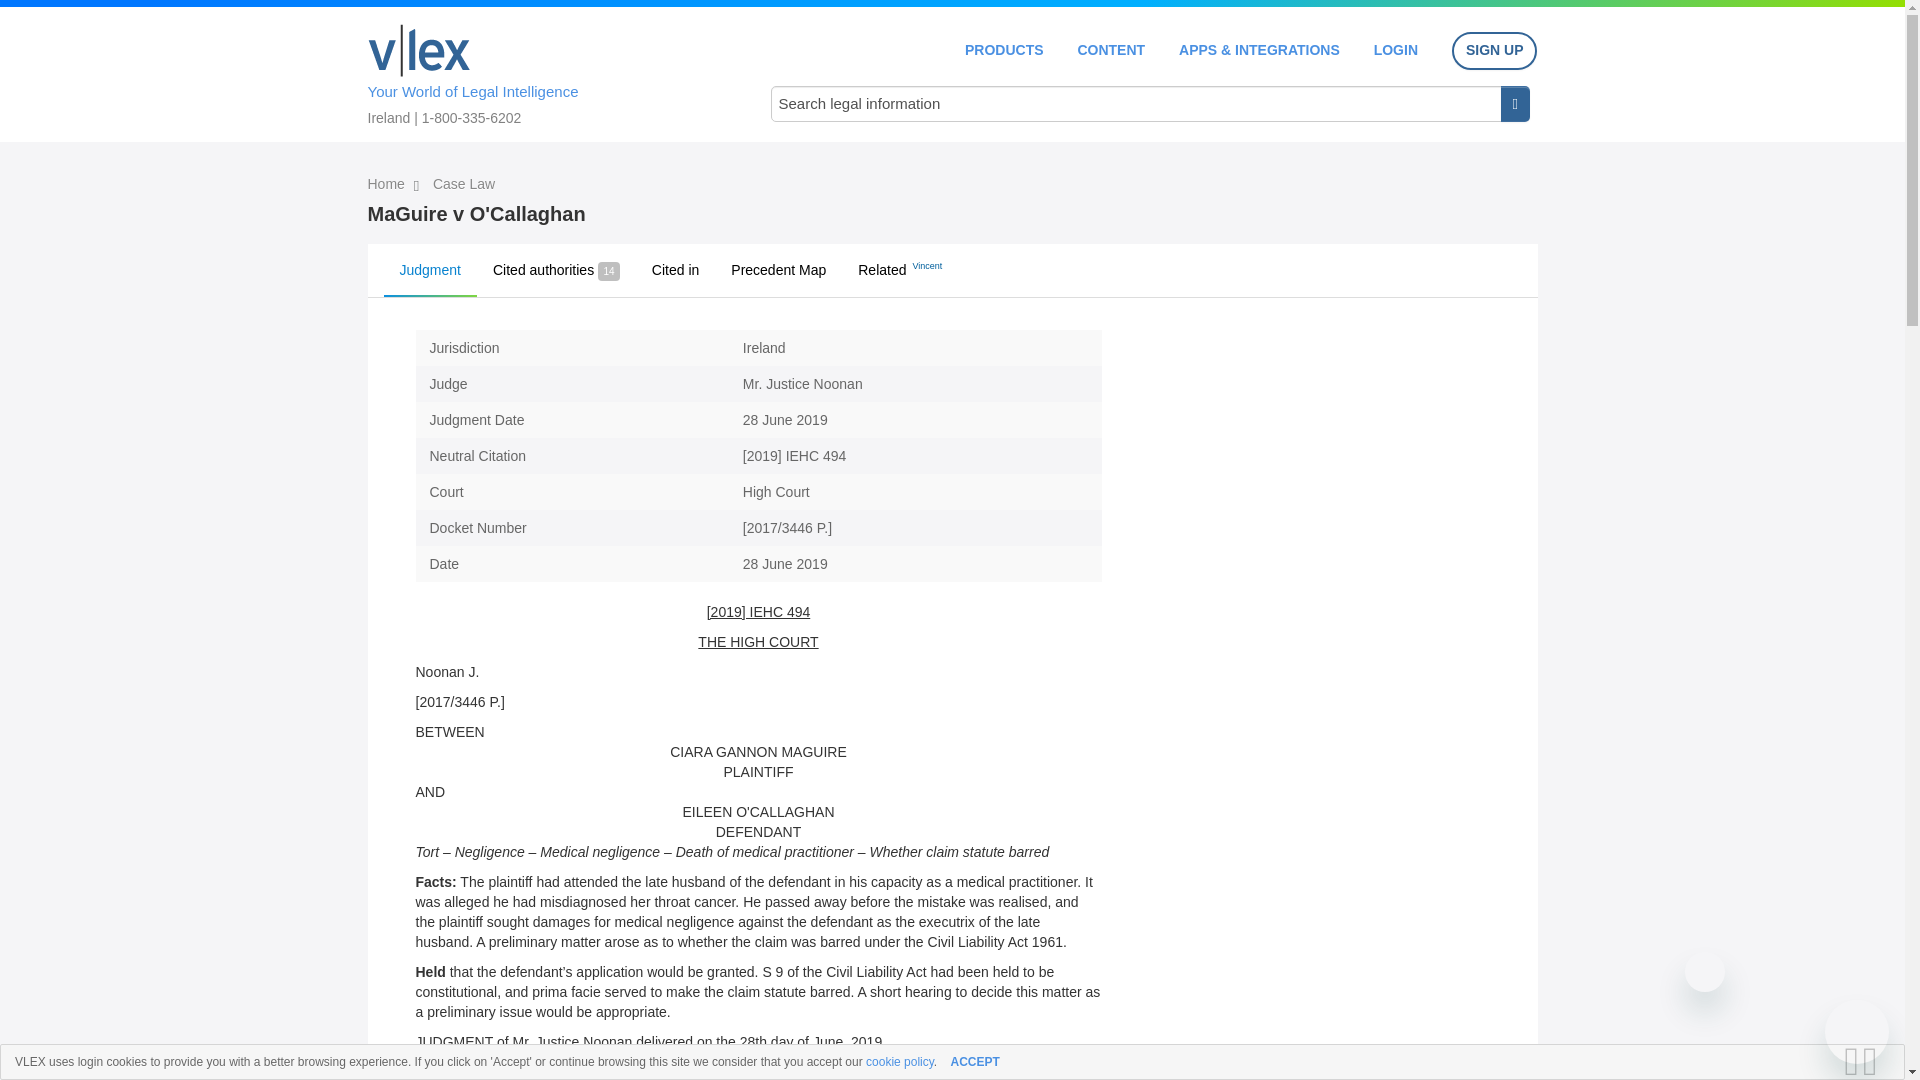 Image resolution: width=1920 pixels, height=1080 pixels. Describe the element at coordinates (1704, 972) in the screenshot. I see `Close message` at that location.